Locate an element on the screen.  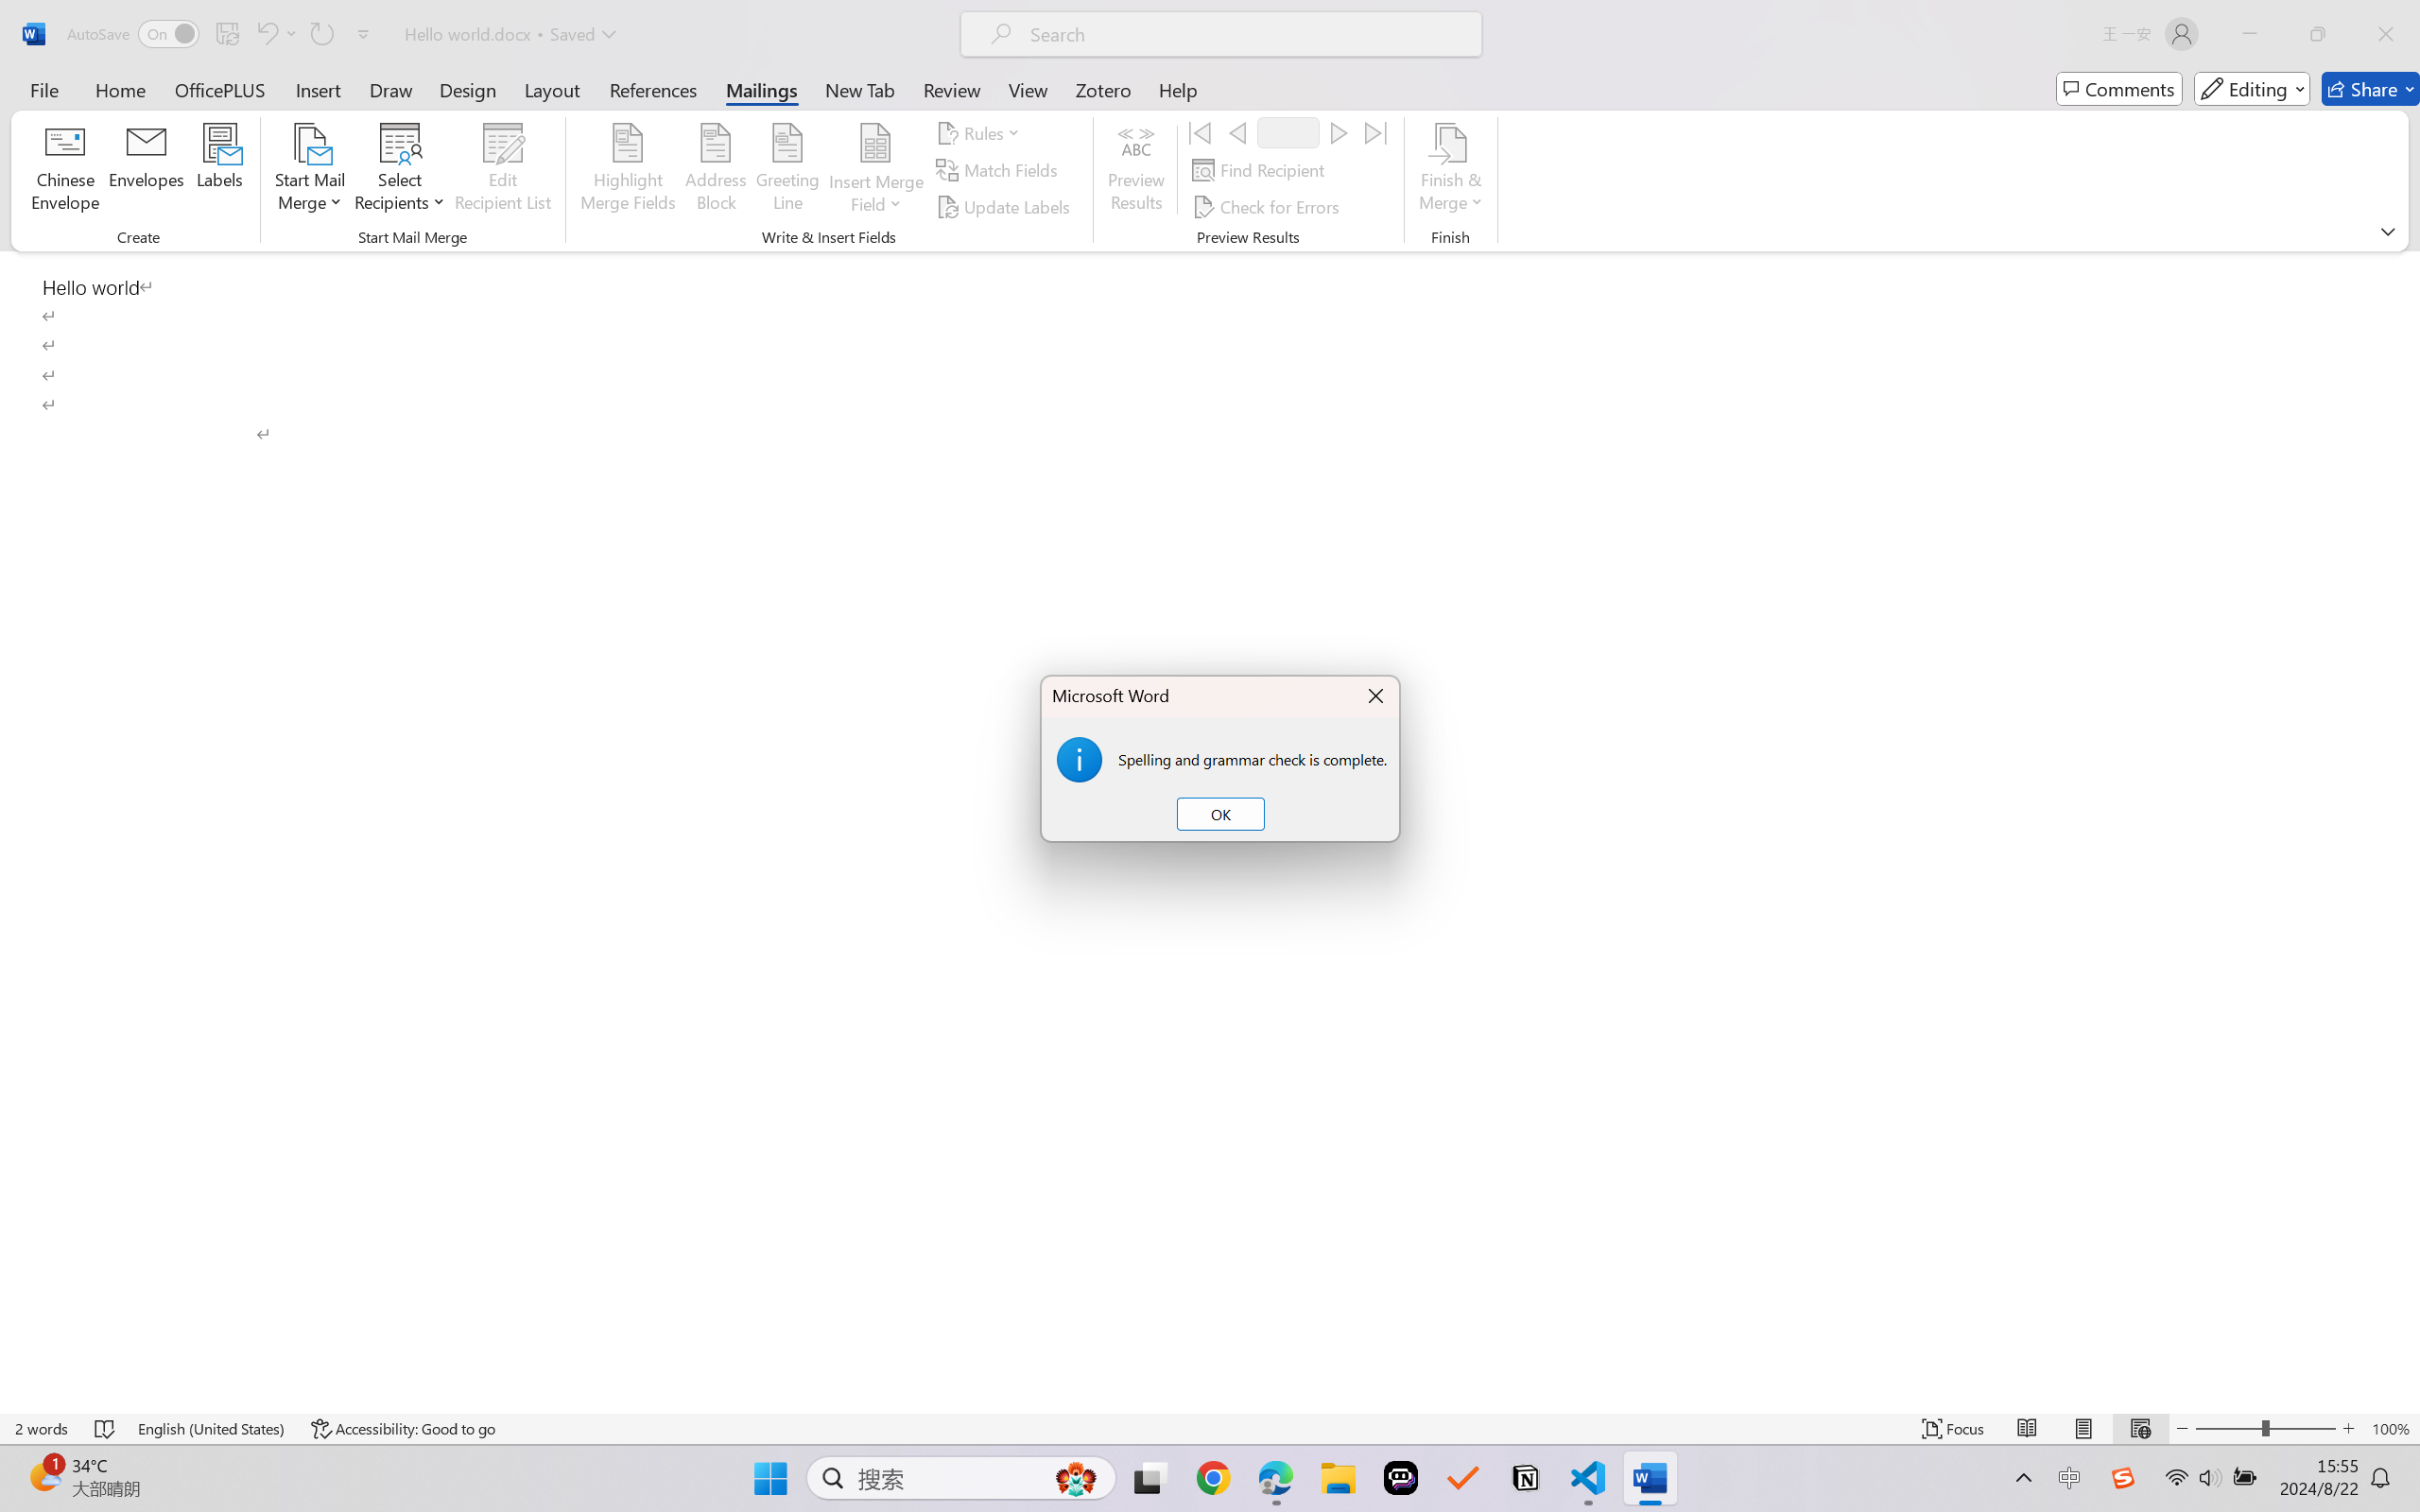
Mailings is located at coordinates (762, 89).